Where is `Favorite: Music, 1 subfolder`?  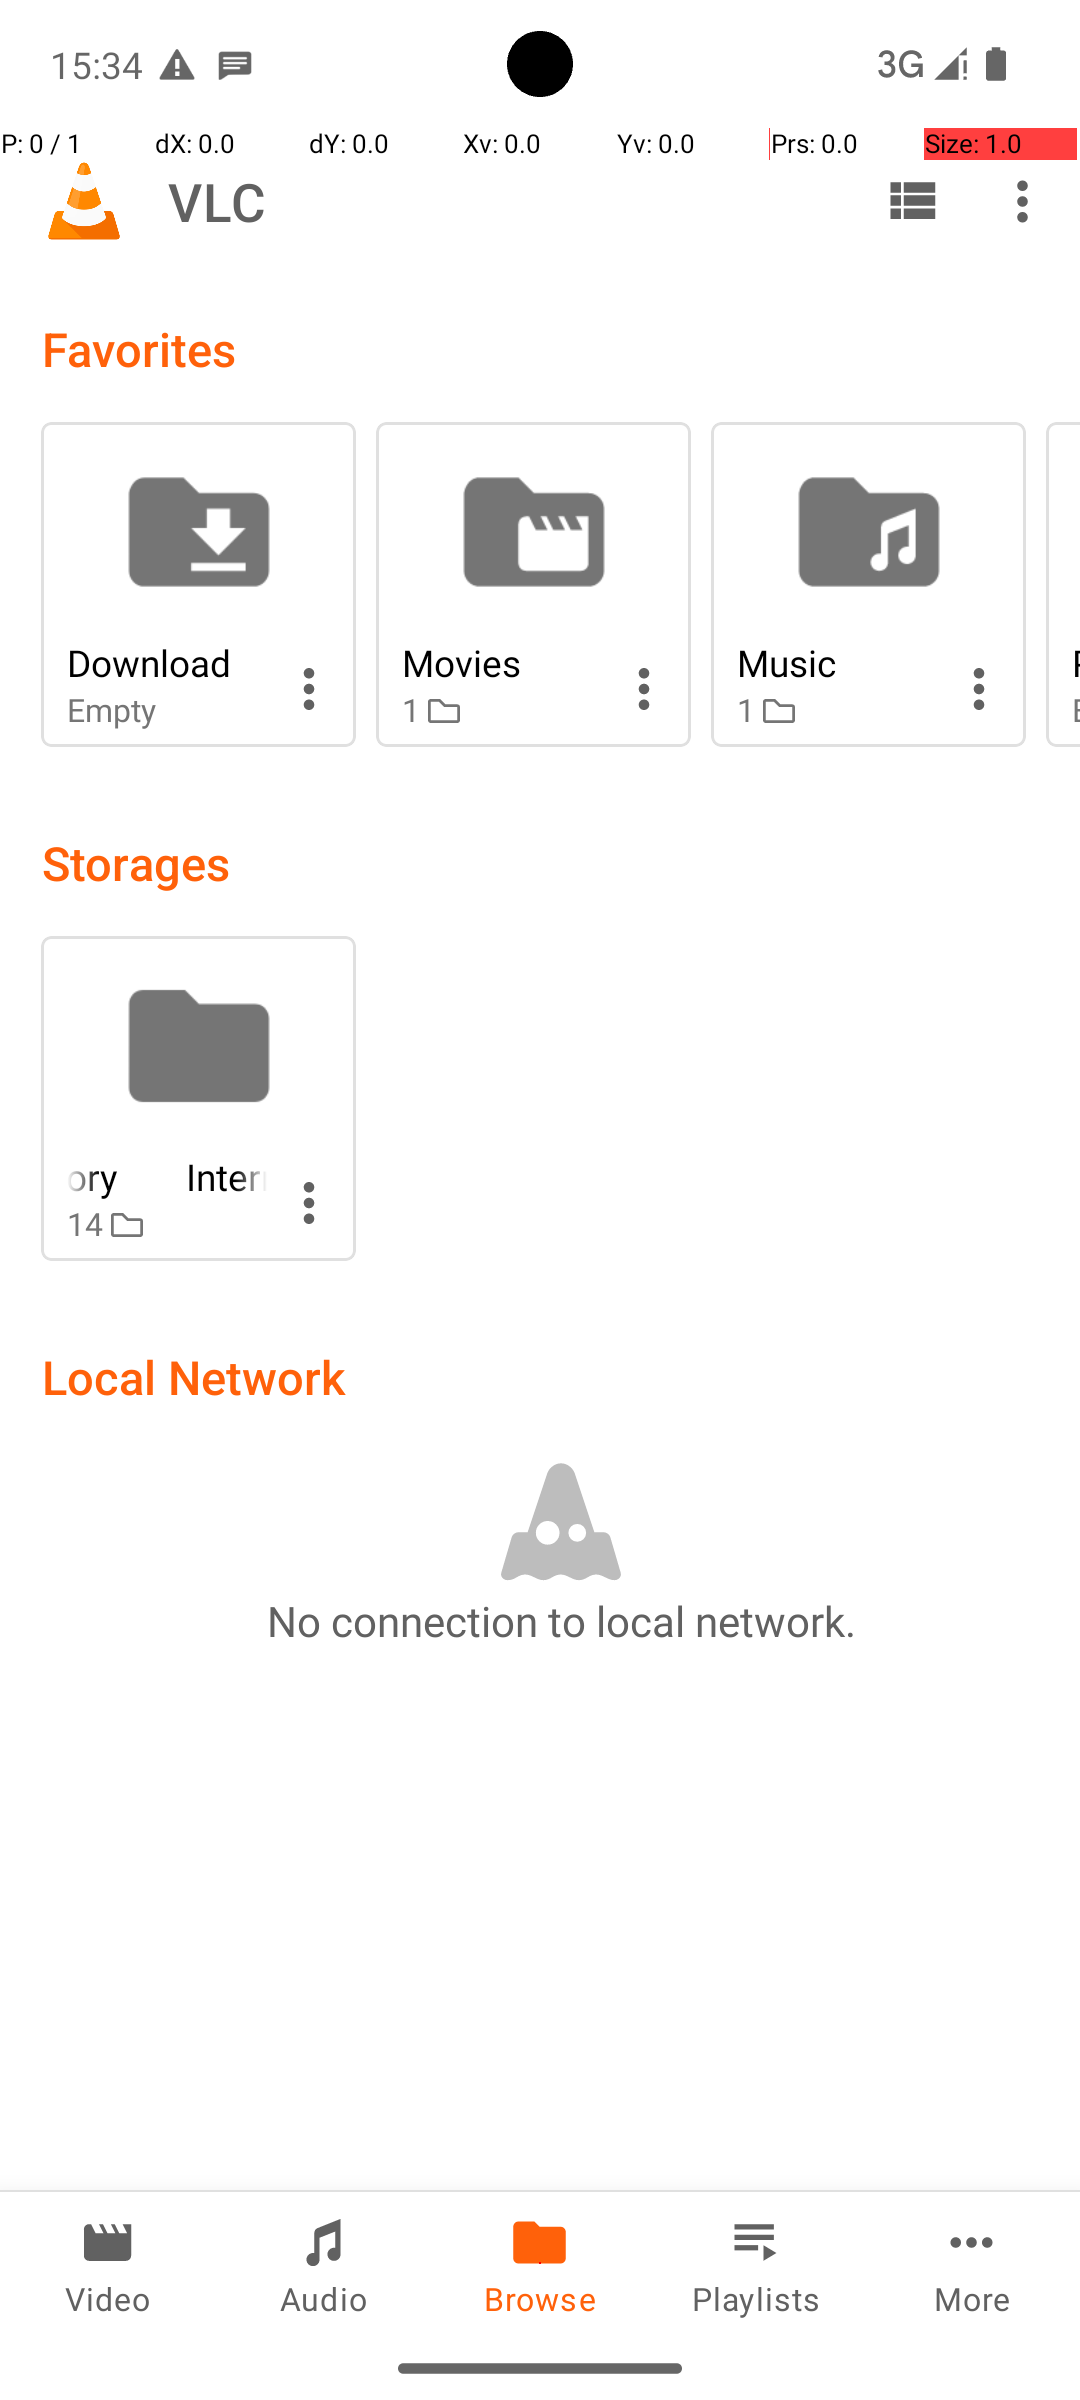
Favorite: Music, 1 subfolder is located at coordinates (868, 584).